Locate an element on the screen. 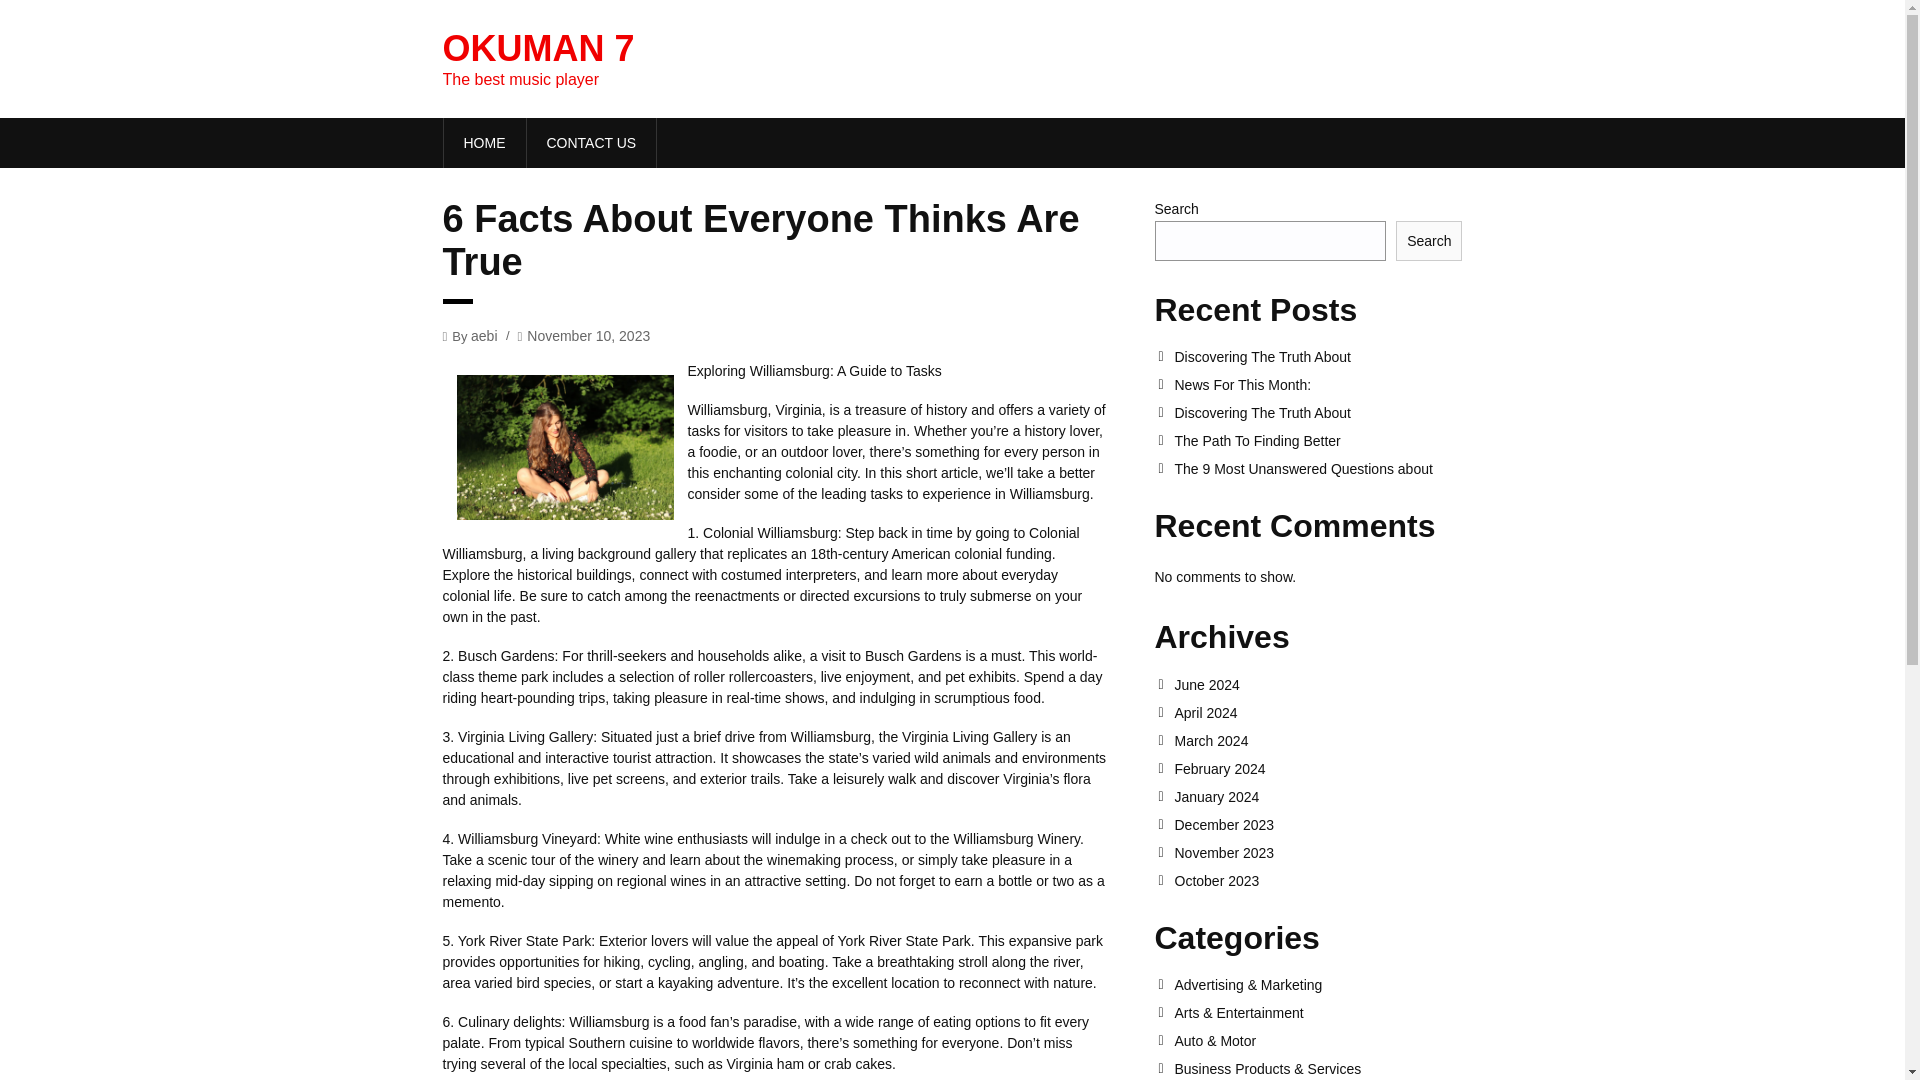  HOME is located at coordinates (484, 142).